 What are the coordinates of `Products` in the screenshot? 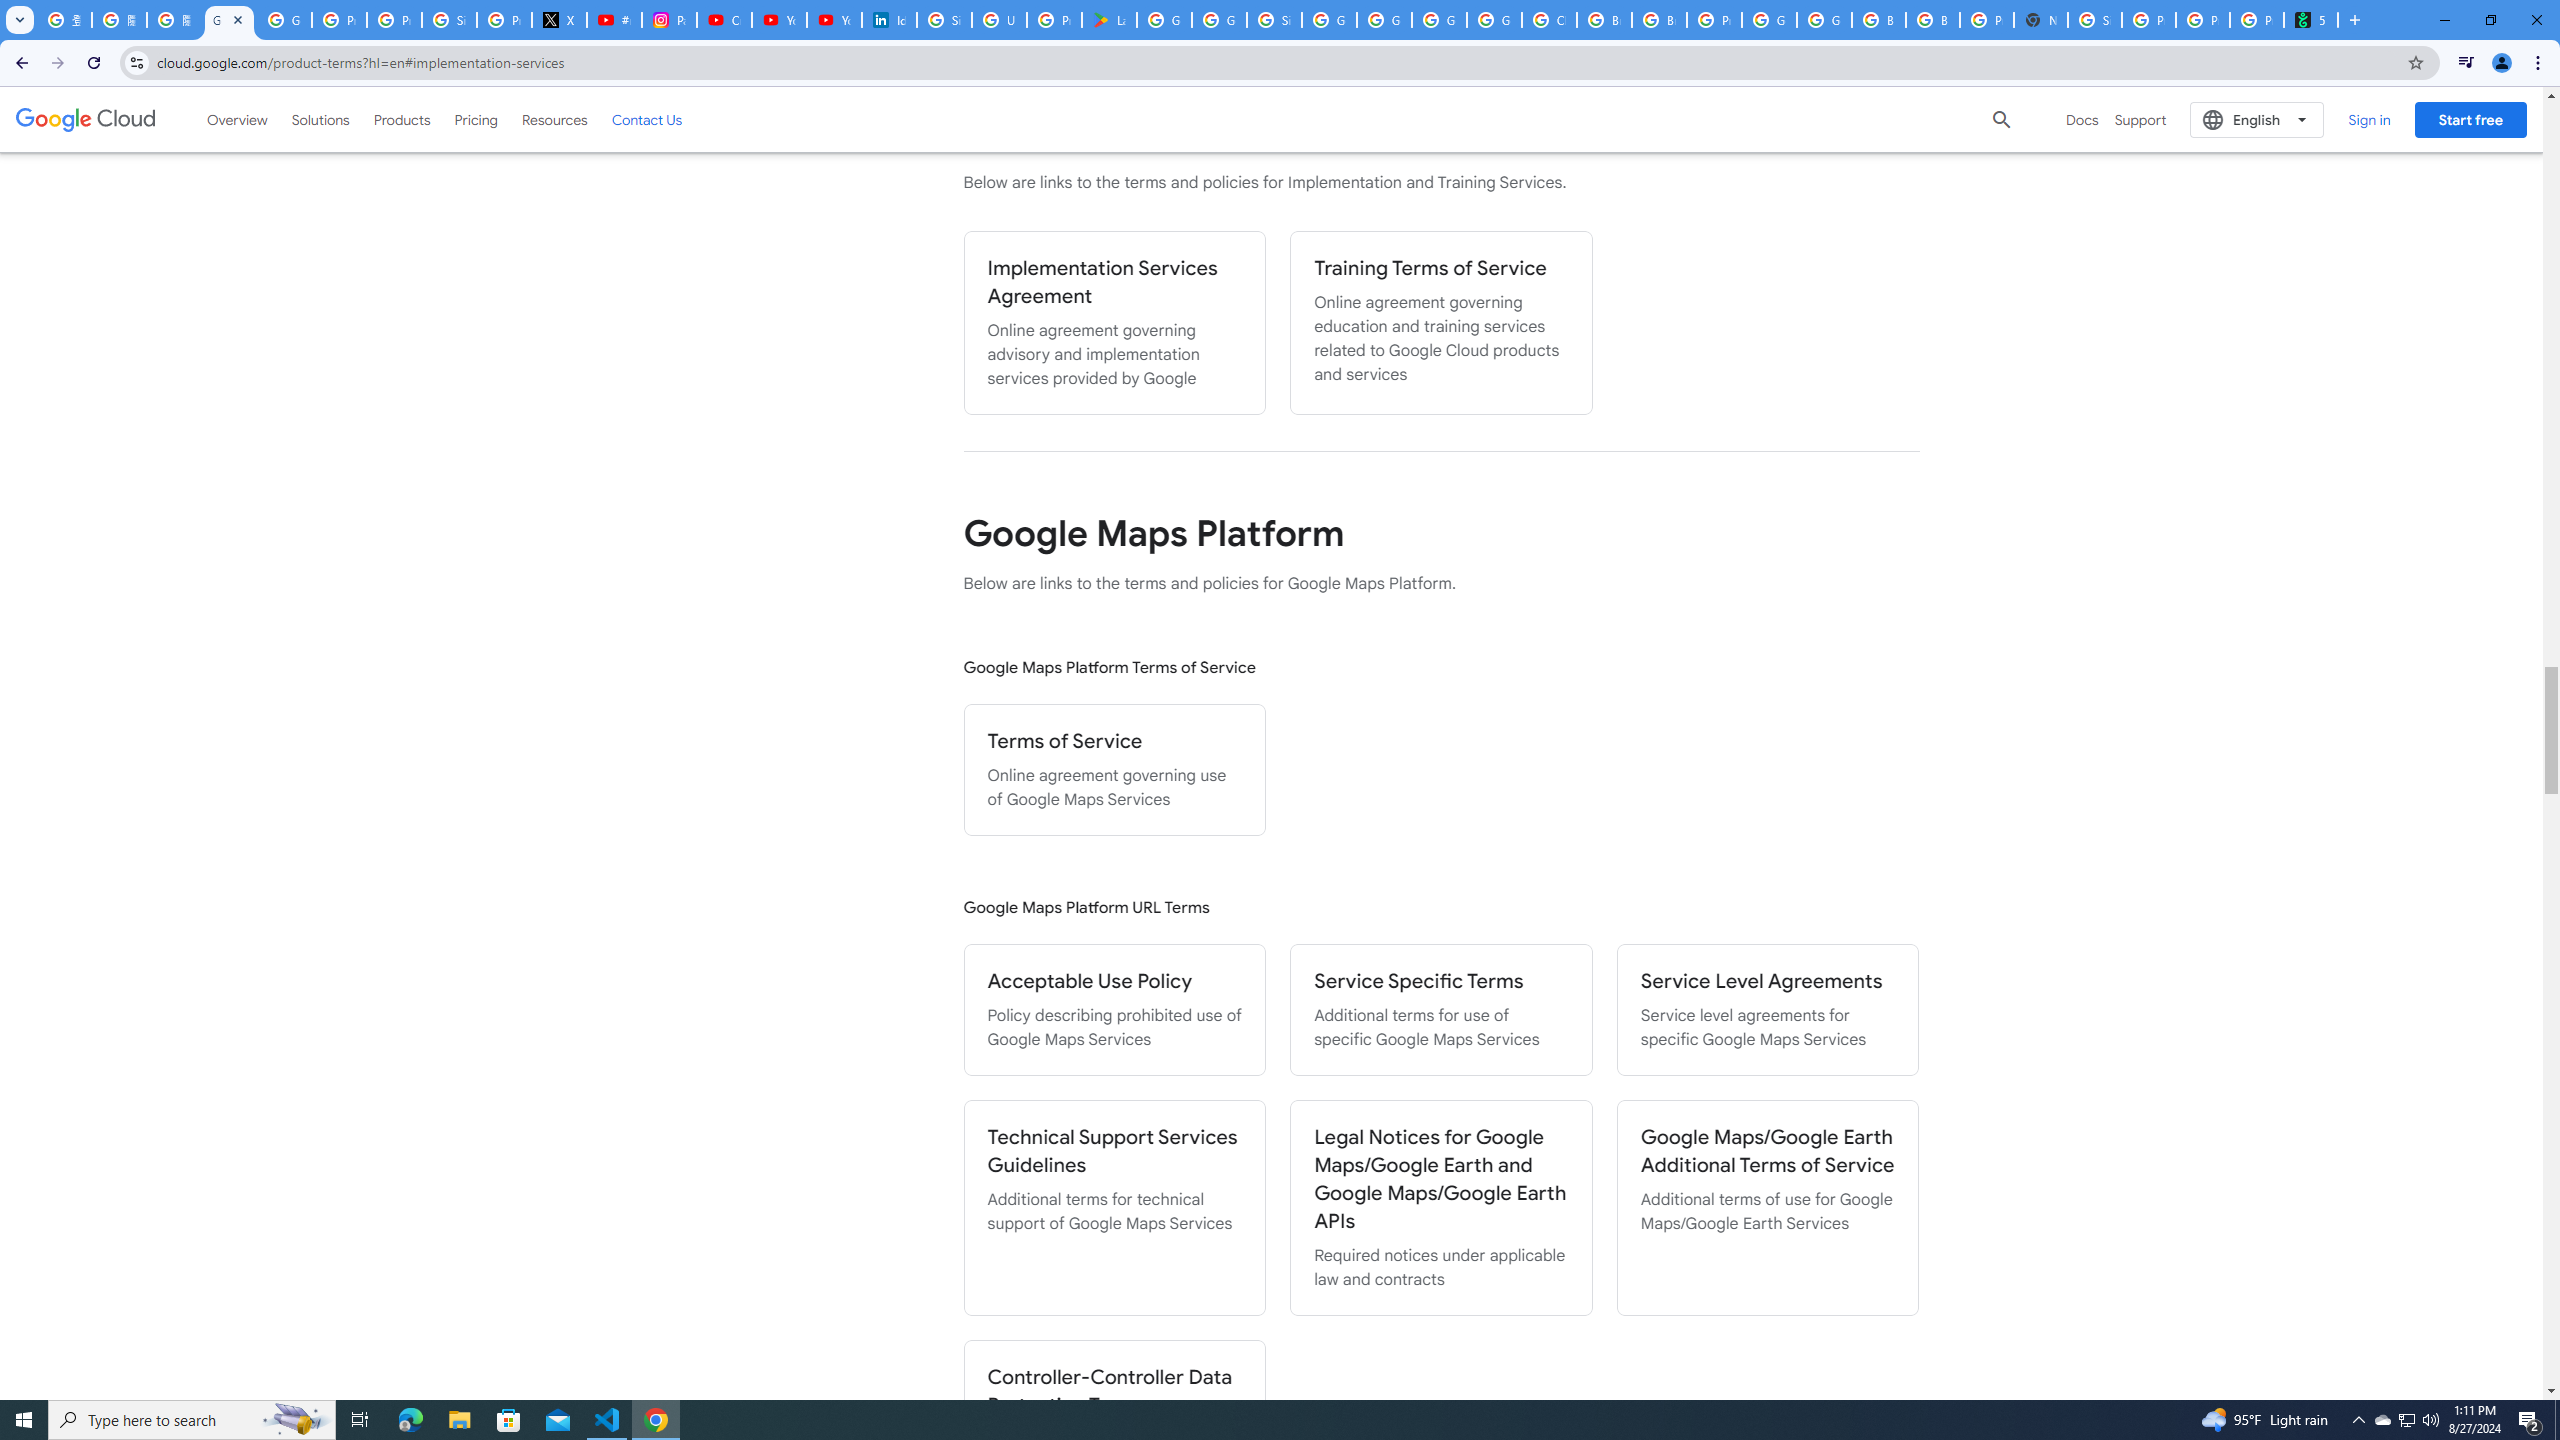 It's located at (402, 119).